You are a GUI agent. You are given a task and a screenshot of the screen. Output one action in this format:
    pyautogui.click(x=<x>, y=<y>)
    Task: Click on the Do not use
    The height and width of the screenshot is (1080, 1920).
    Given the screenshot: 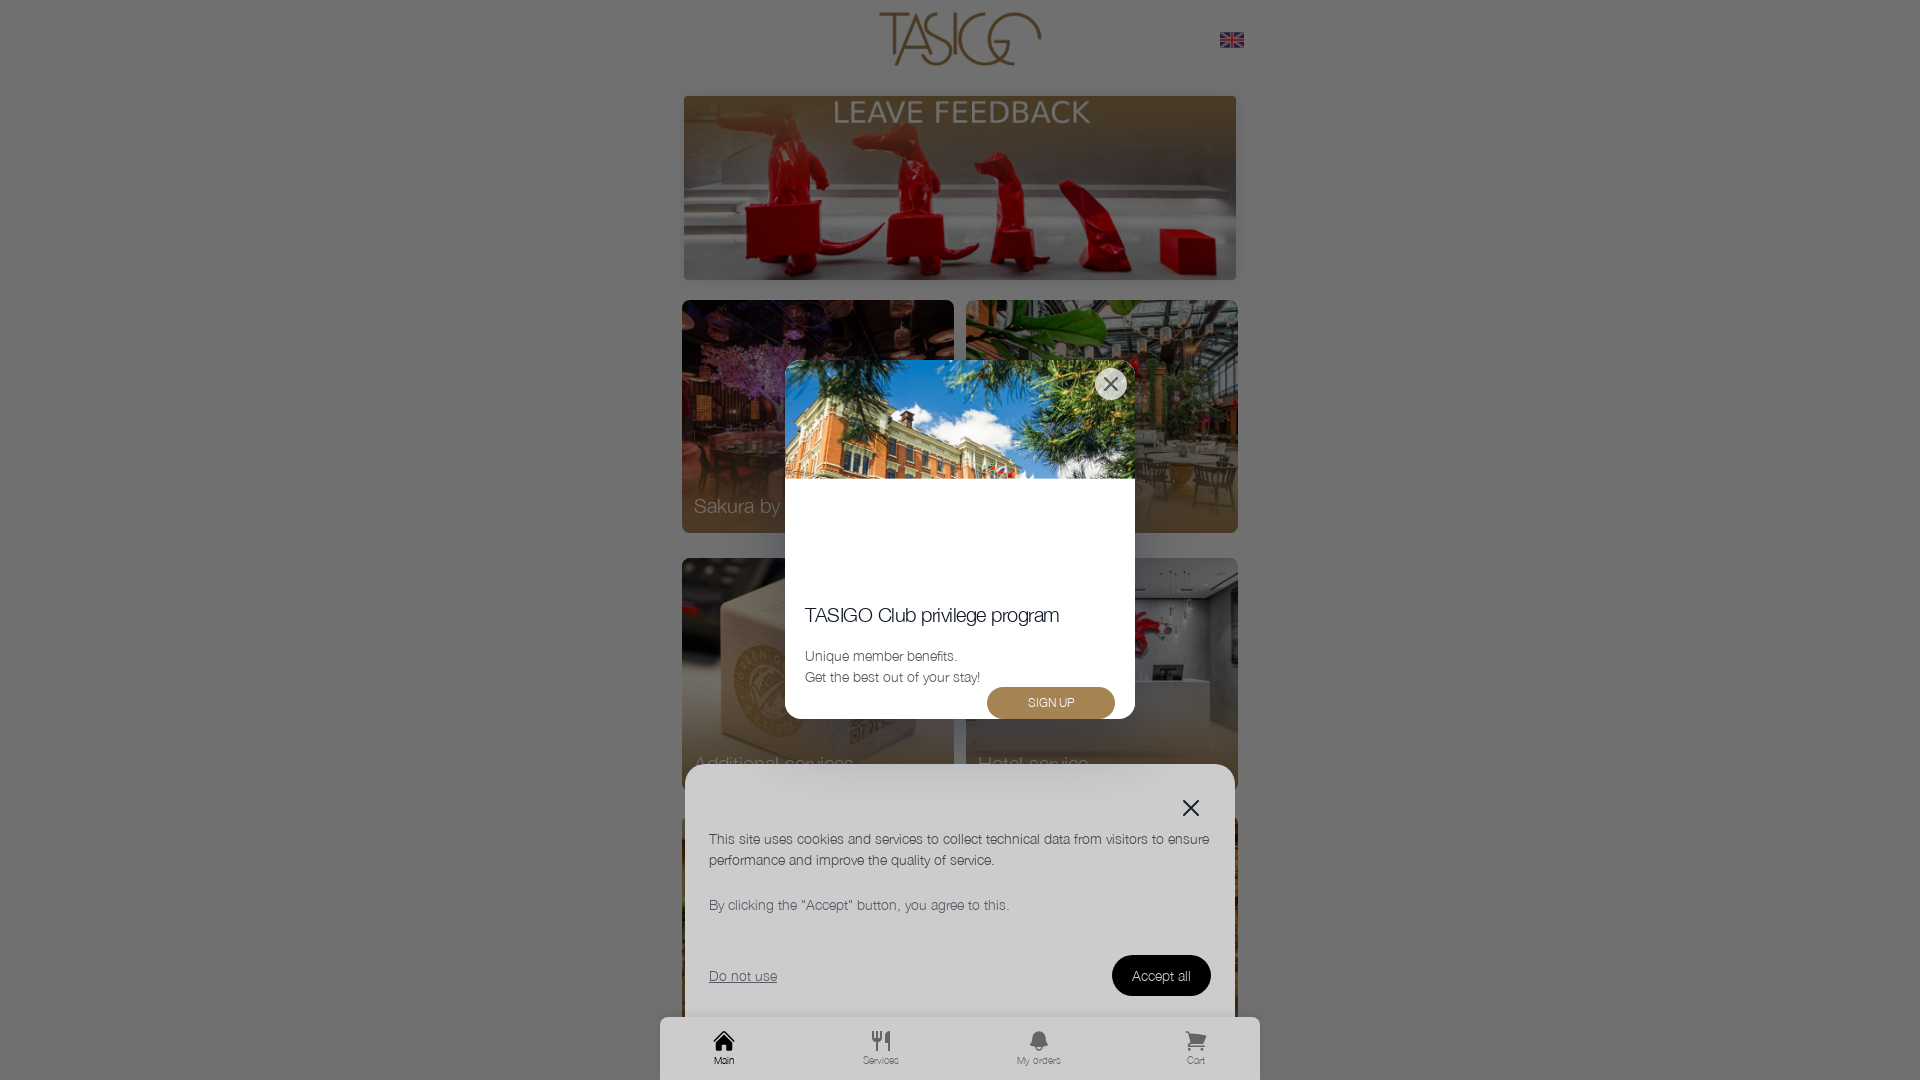 What is the action you would take?
    pyautogui.click(x=743, y=976)
    